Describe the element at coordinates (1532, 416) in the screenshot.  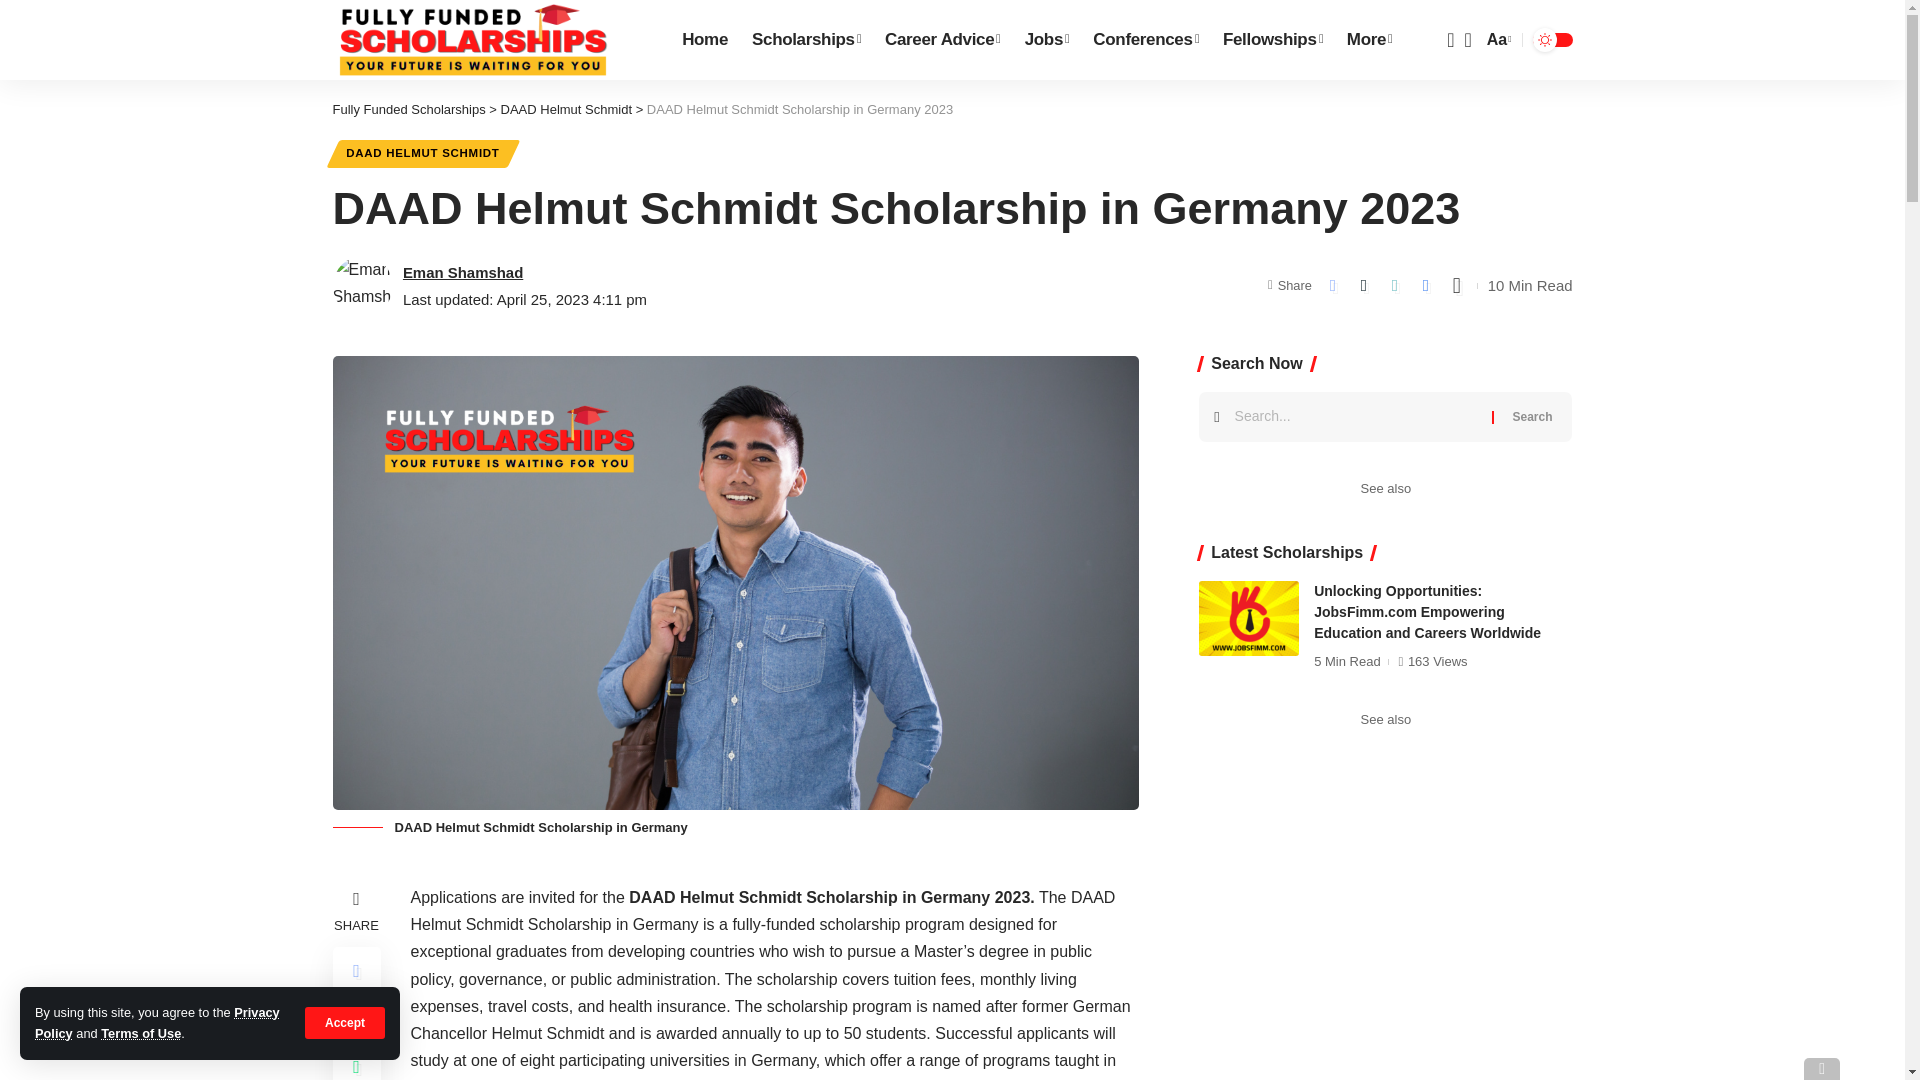
I see `Search` at that location.